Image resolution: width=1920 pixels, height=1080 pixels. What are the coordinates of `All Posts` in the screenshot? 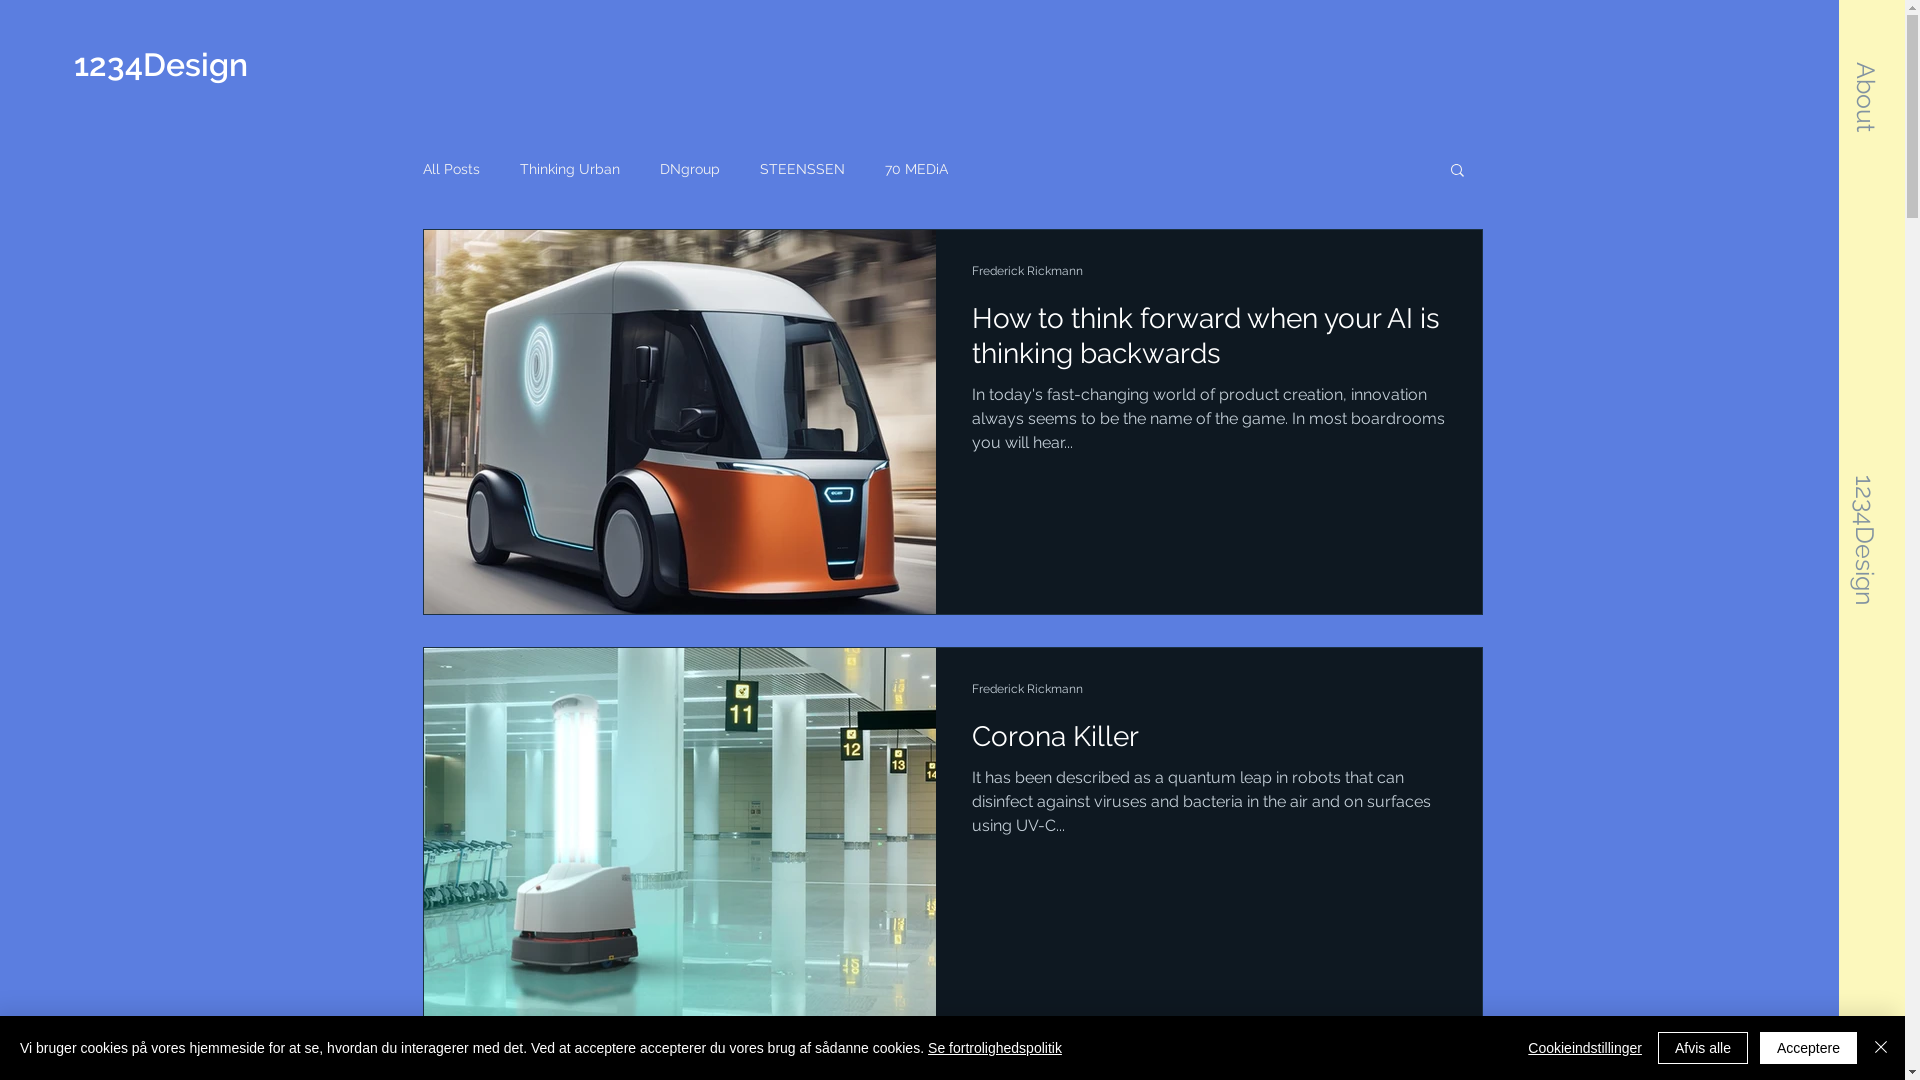 It's located at (450, 169).